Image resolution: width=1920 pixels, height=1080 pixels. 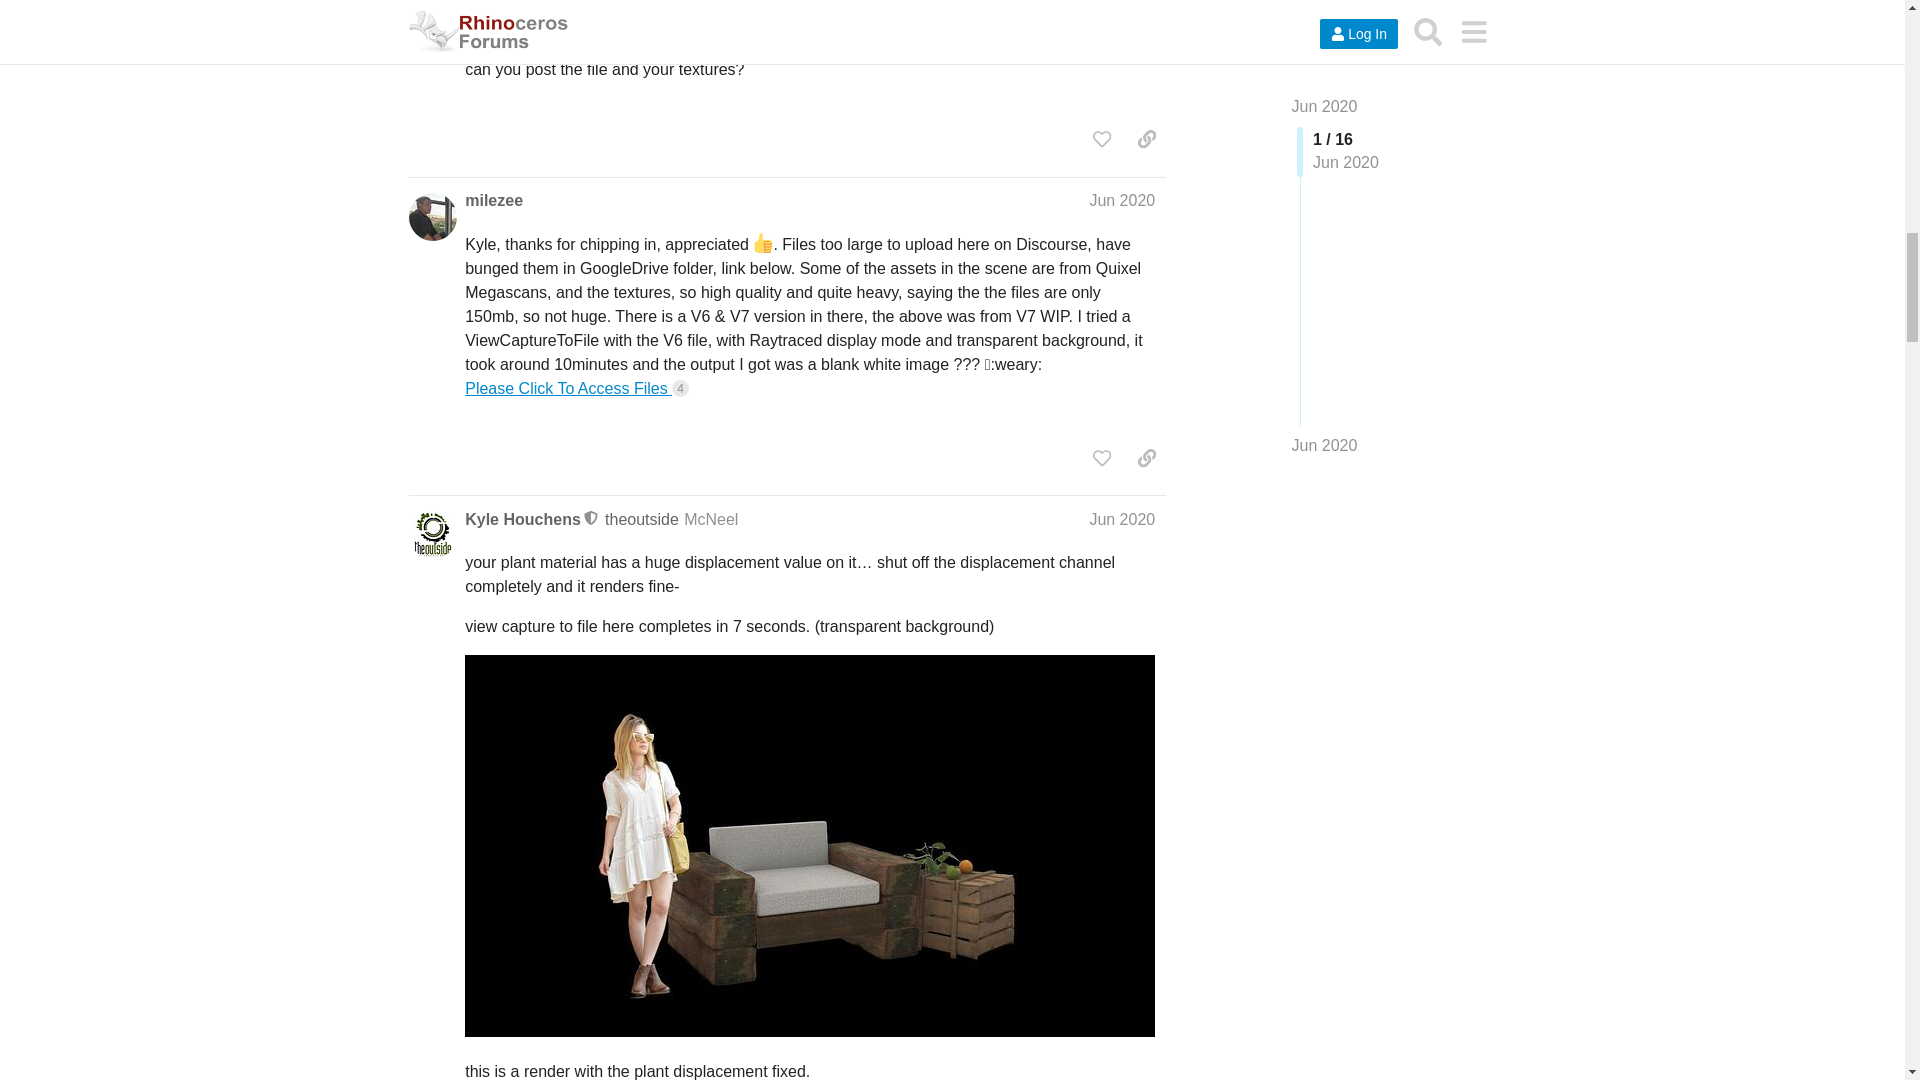 What do you see at coordinates (642, 26) in the screenshot?
I see `theoutside` at bounding box center [642, 26].